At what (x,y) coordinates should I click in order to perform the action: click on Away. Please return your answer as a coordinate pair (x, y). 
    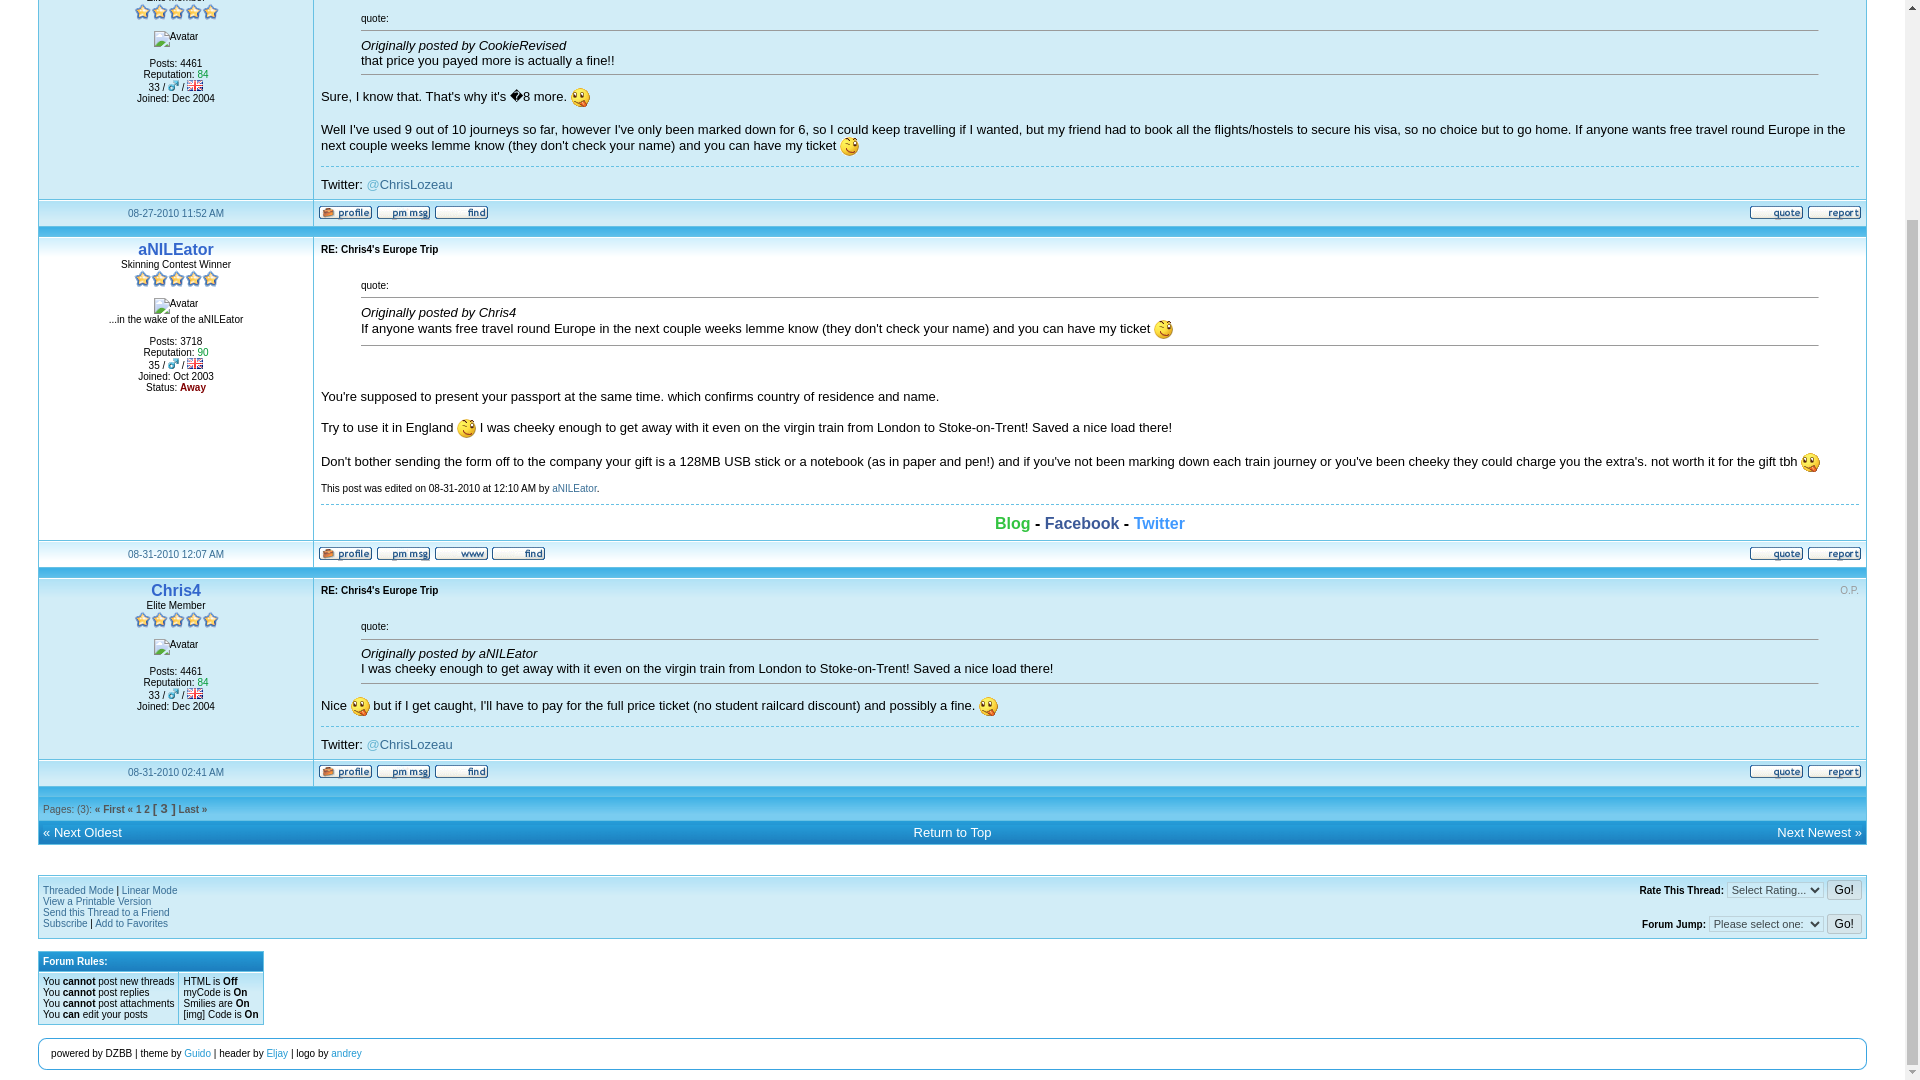
    Looking at the image, I should click on (192, 388).